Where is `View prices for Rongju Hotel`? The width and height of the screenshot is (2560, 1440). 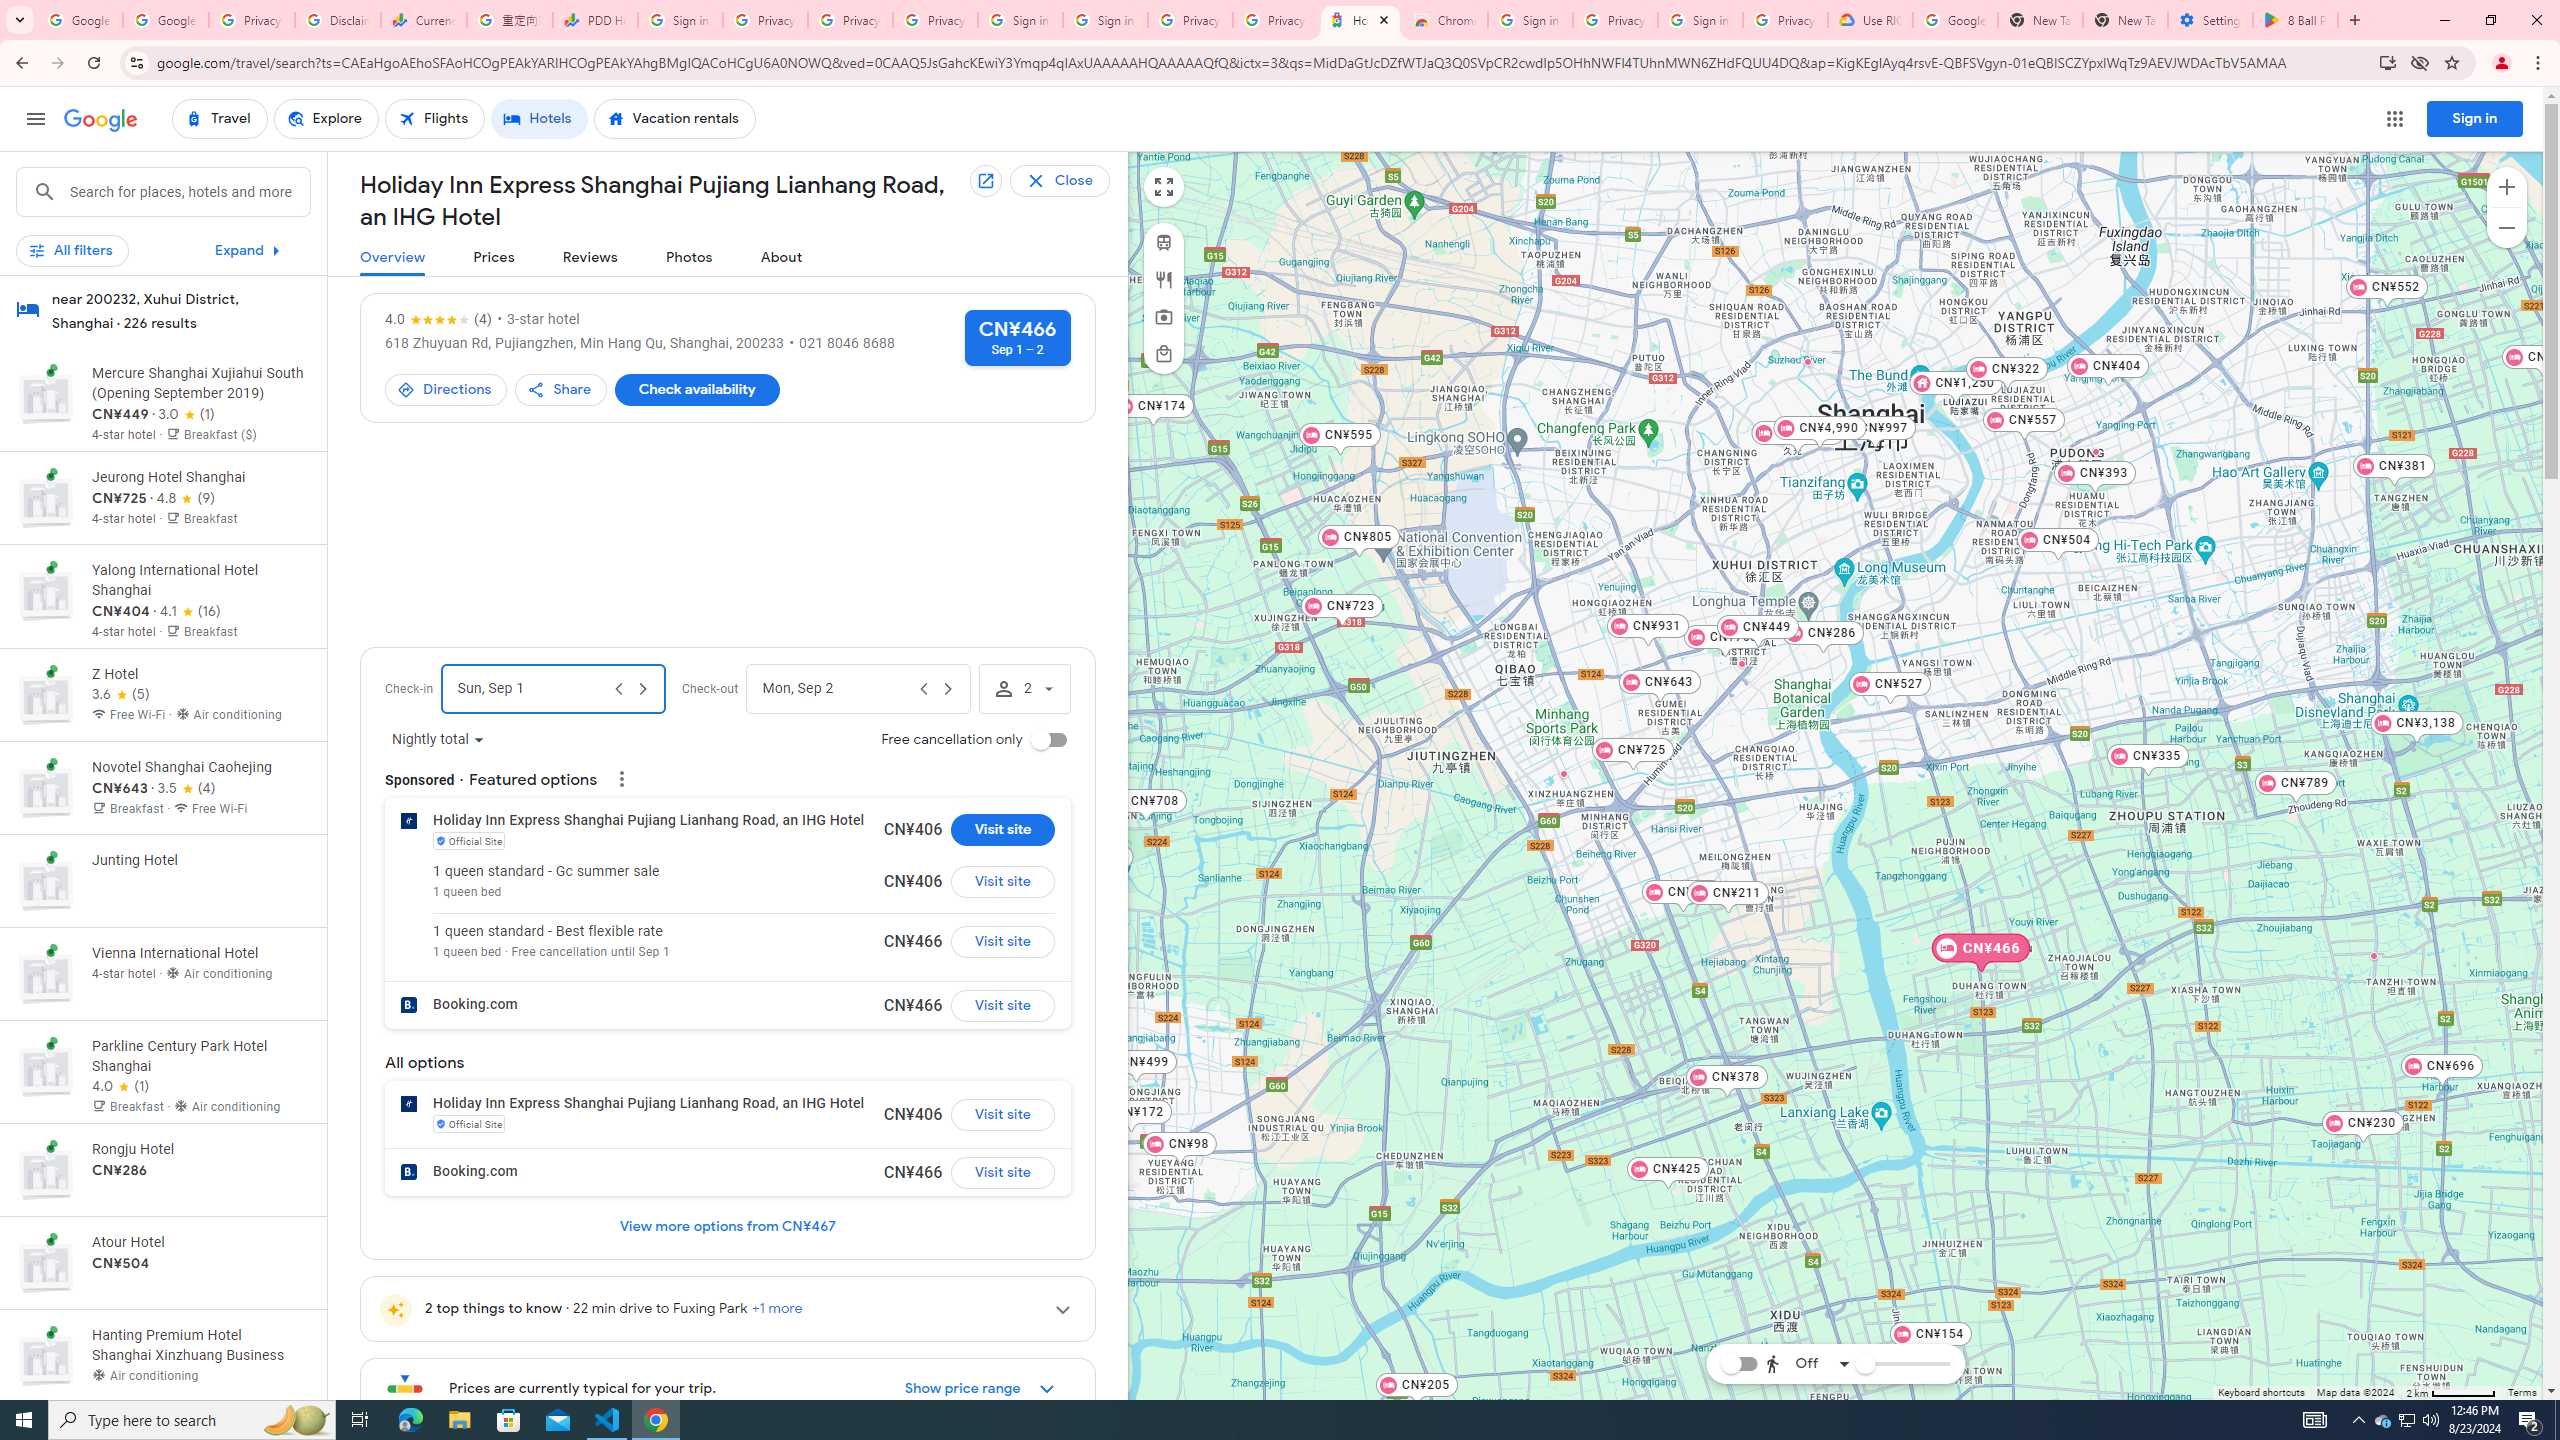 View prices for Rongju Hotel is located at coordinates (199, 1240).